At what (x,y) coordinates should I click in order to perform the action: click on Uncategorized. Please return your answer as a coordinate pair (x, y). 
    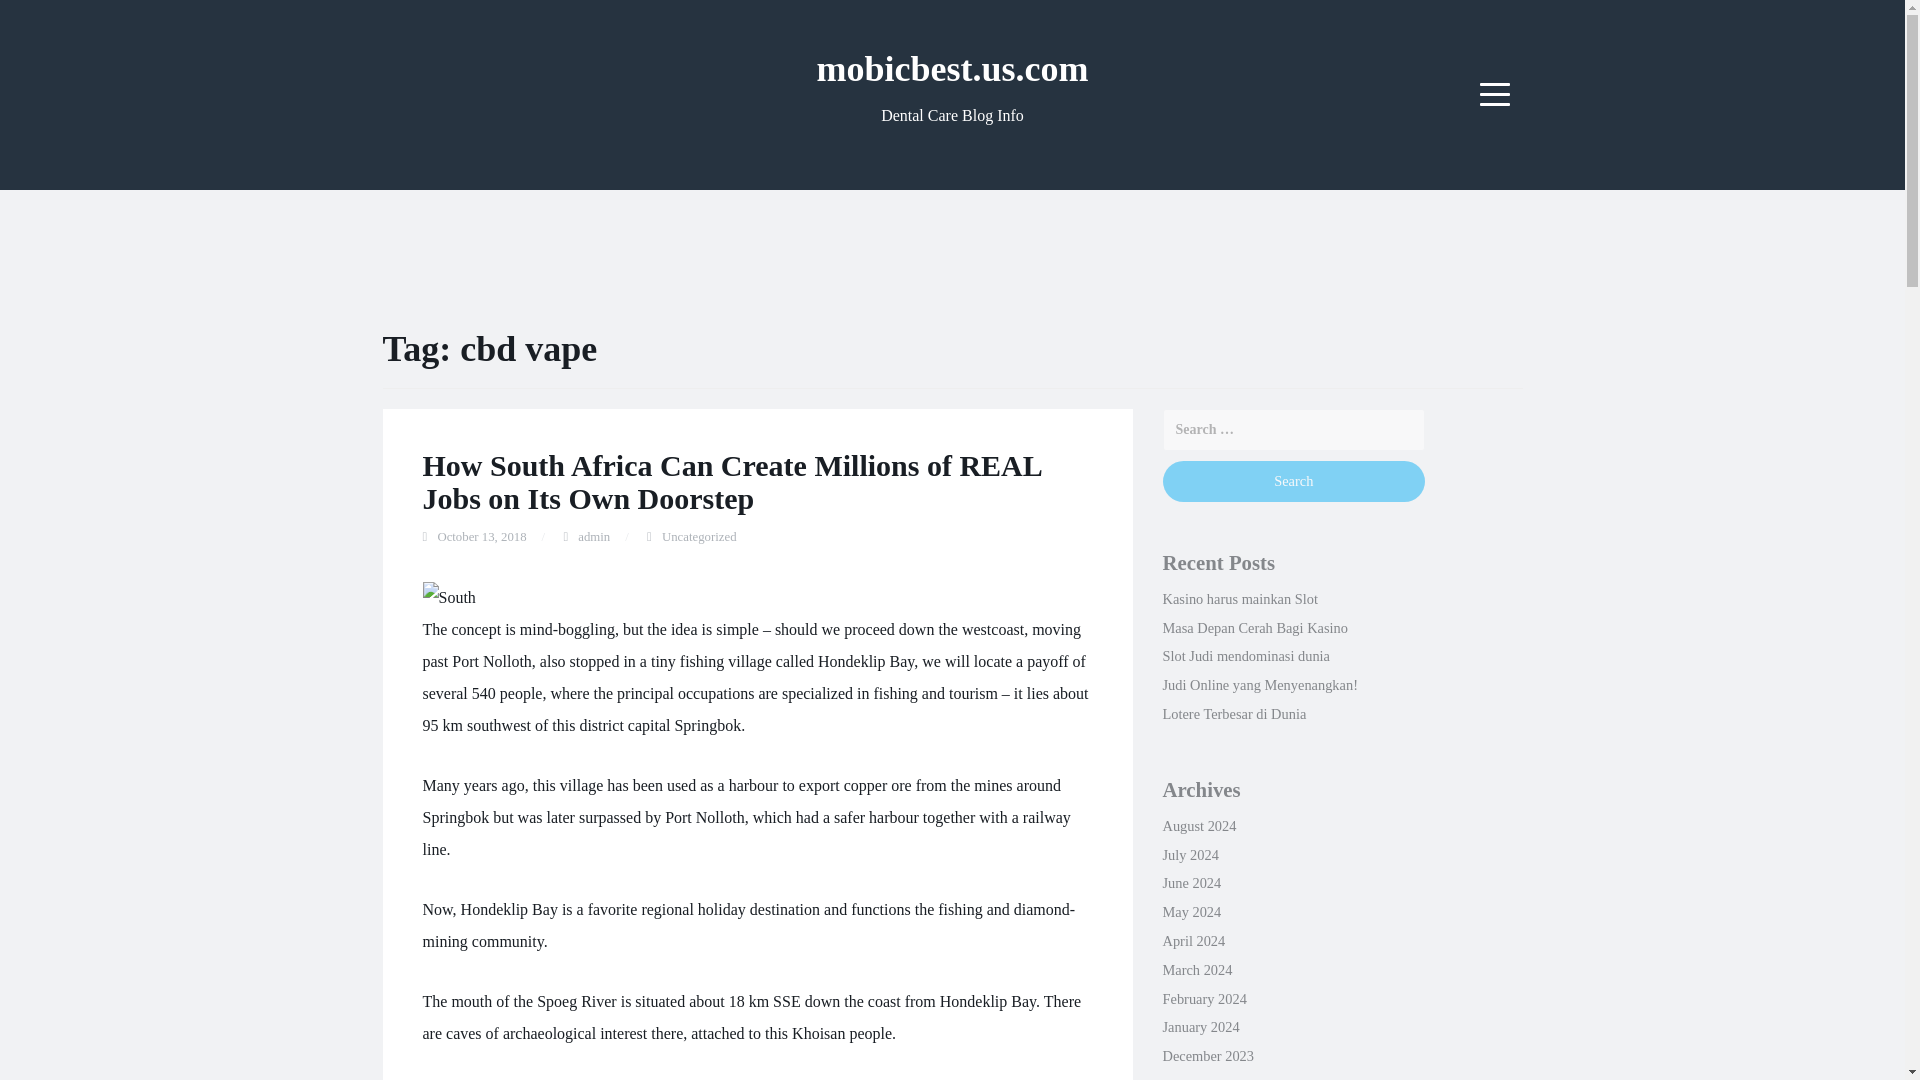
    Looking at the image, I should click on (700, 537).